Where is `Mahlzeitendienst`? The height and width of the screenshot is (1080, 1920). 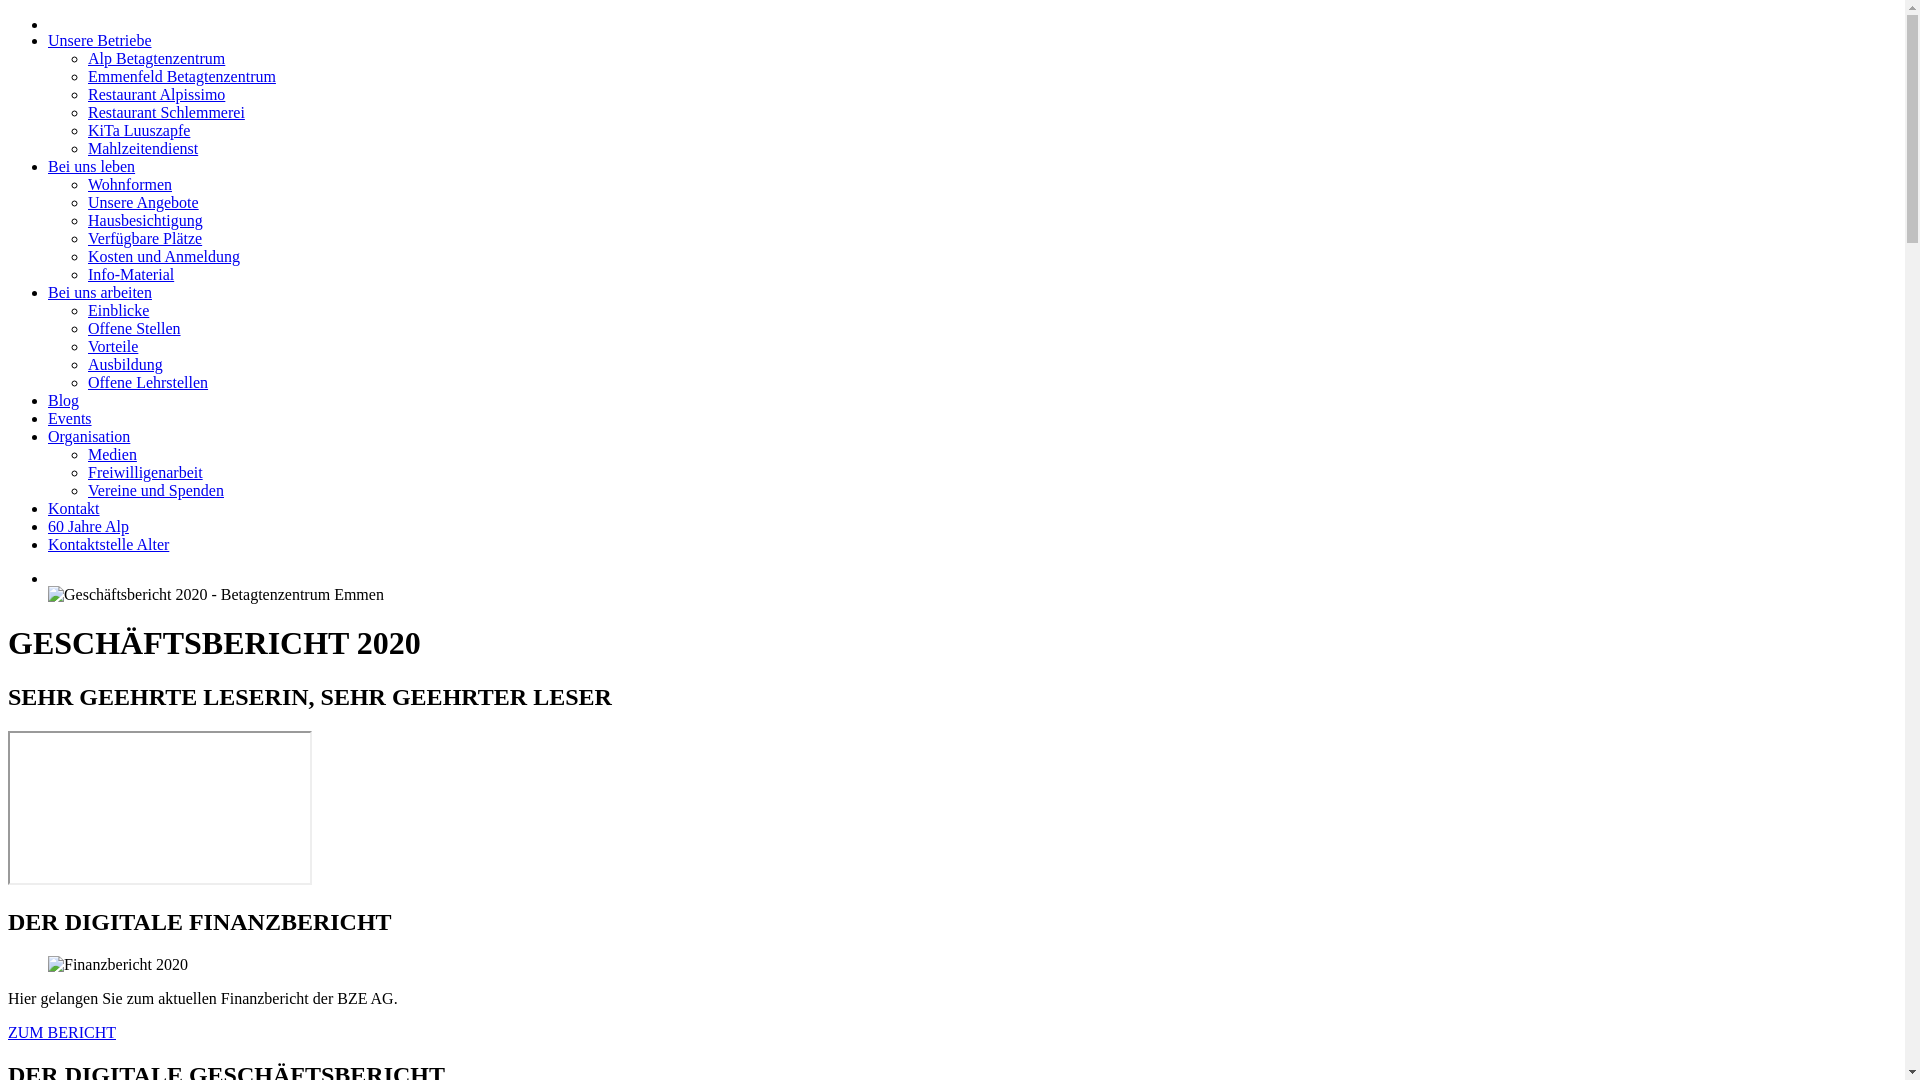 Mahlzeitendienst is located at coordinates (143, 148).